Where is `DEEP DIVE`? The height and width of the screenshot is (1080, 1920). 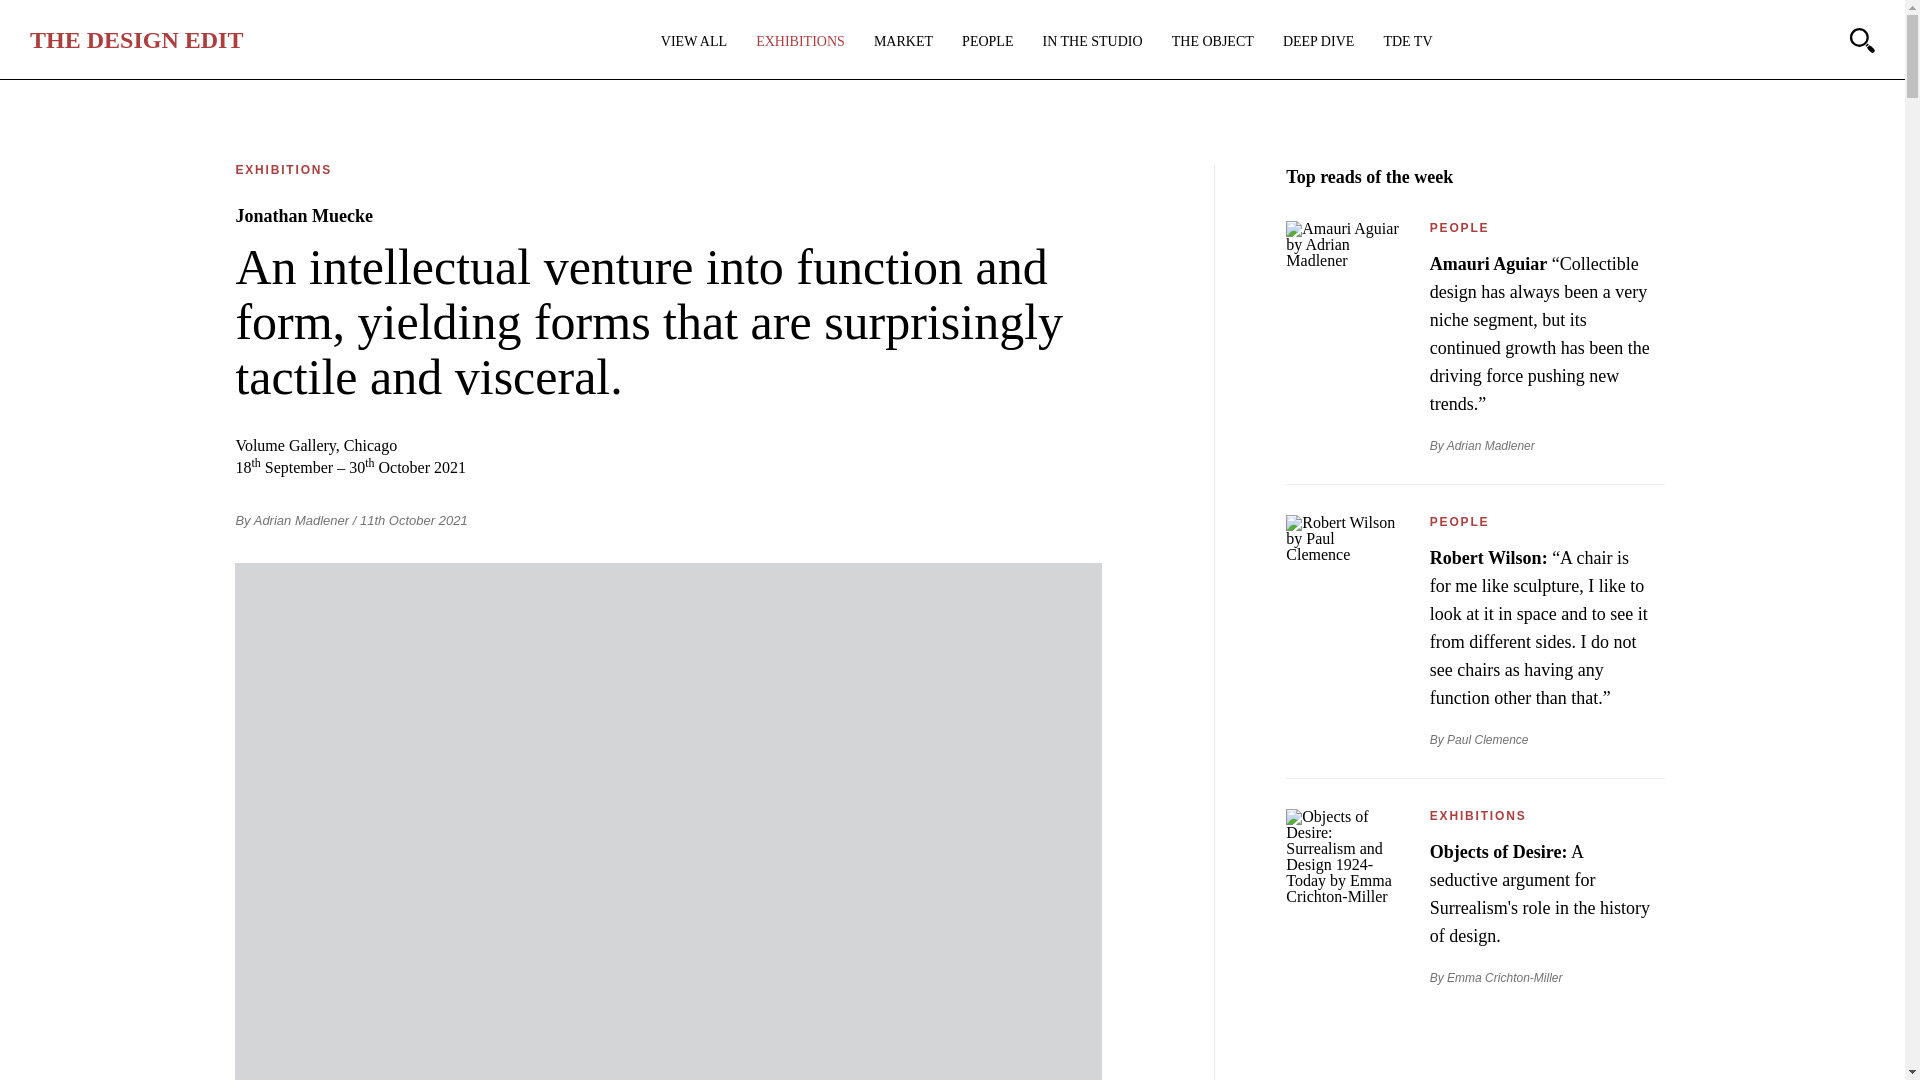 DEEP DIVE is located at coordinates (1318, 41).